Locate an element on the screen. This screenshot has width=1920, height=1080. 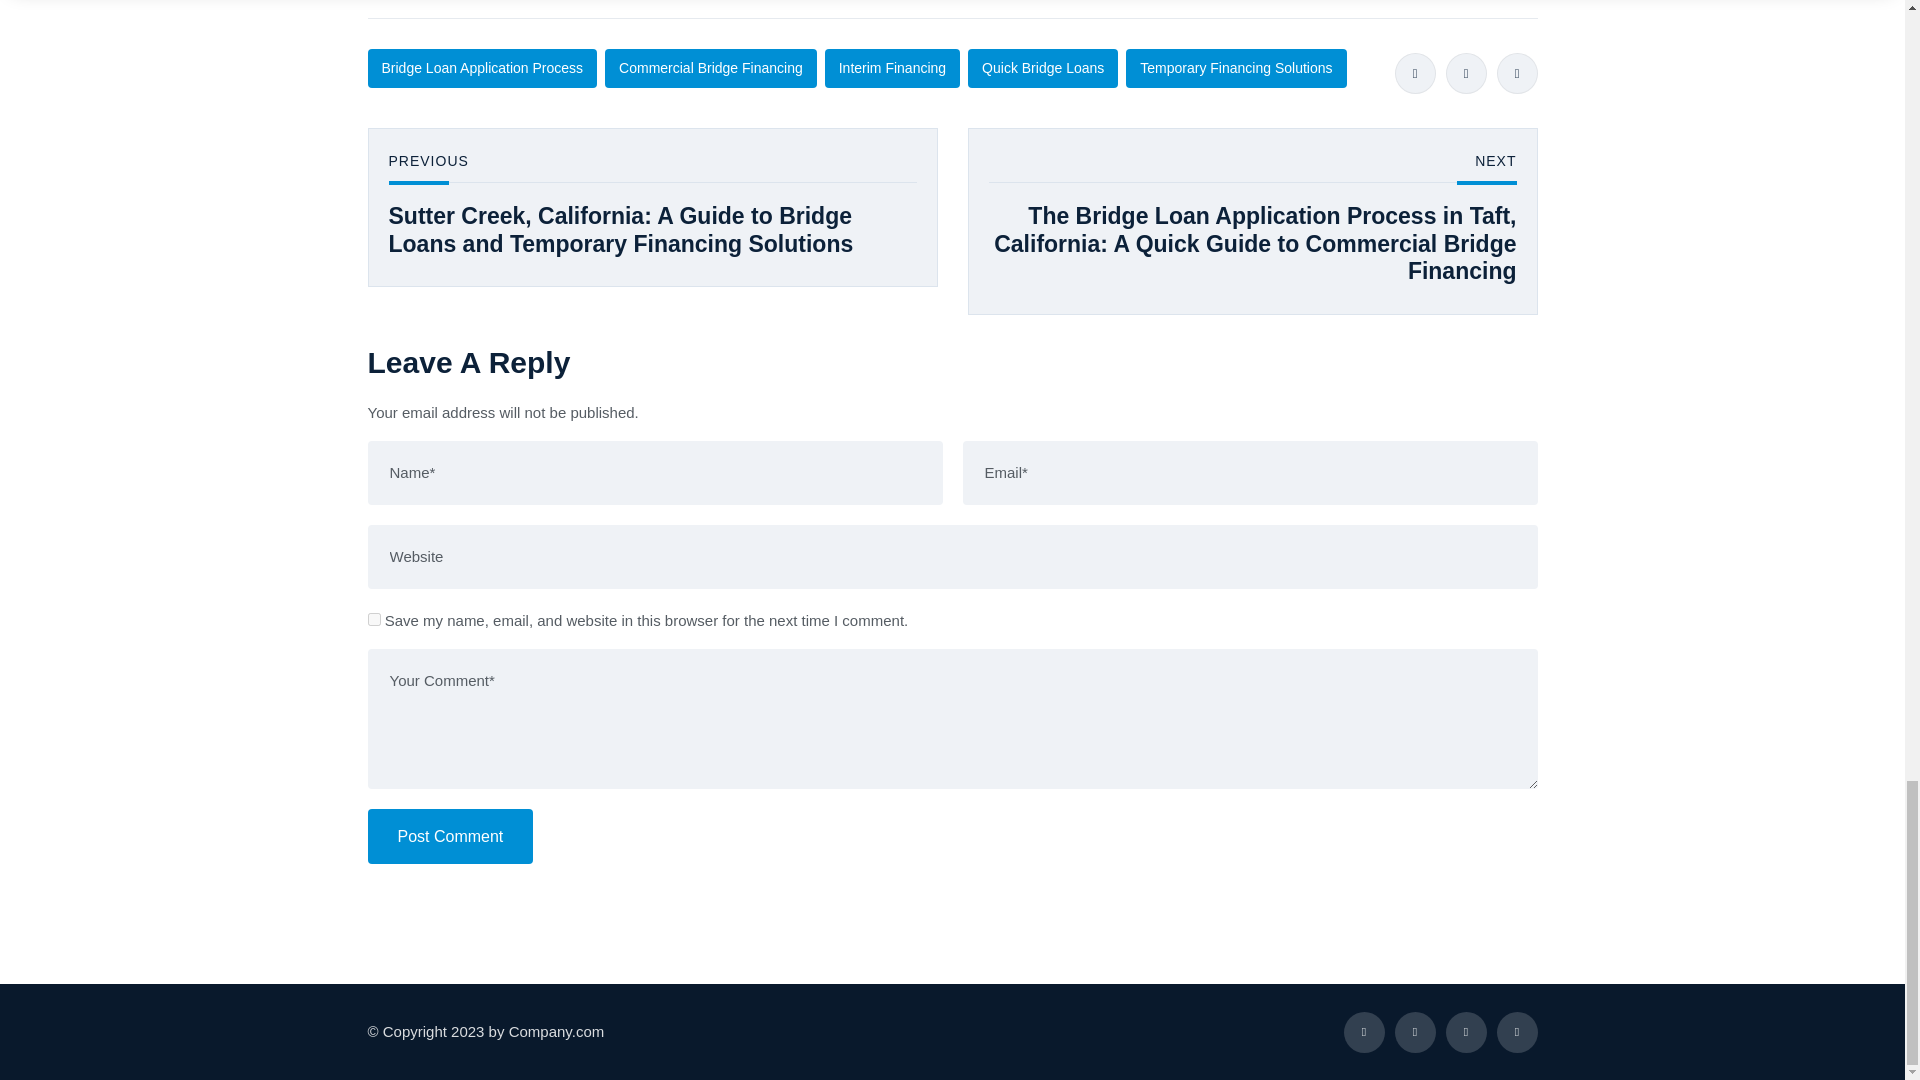
Twitter is located at coordinates (1466, 72).